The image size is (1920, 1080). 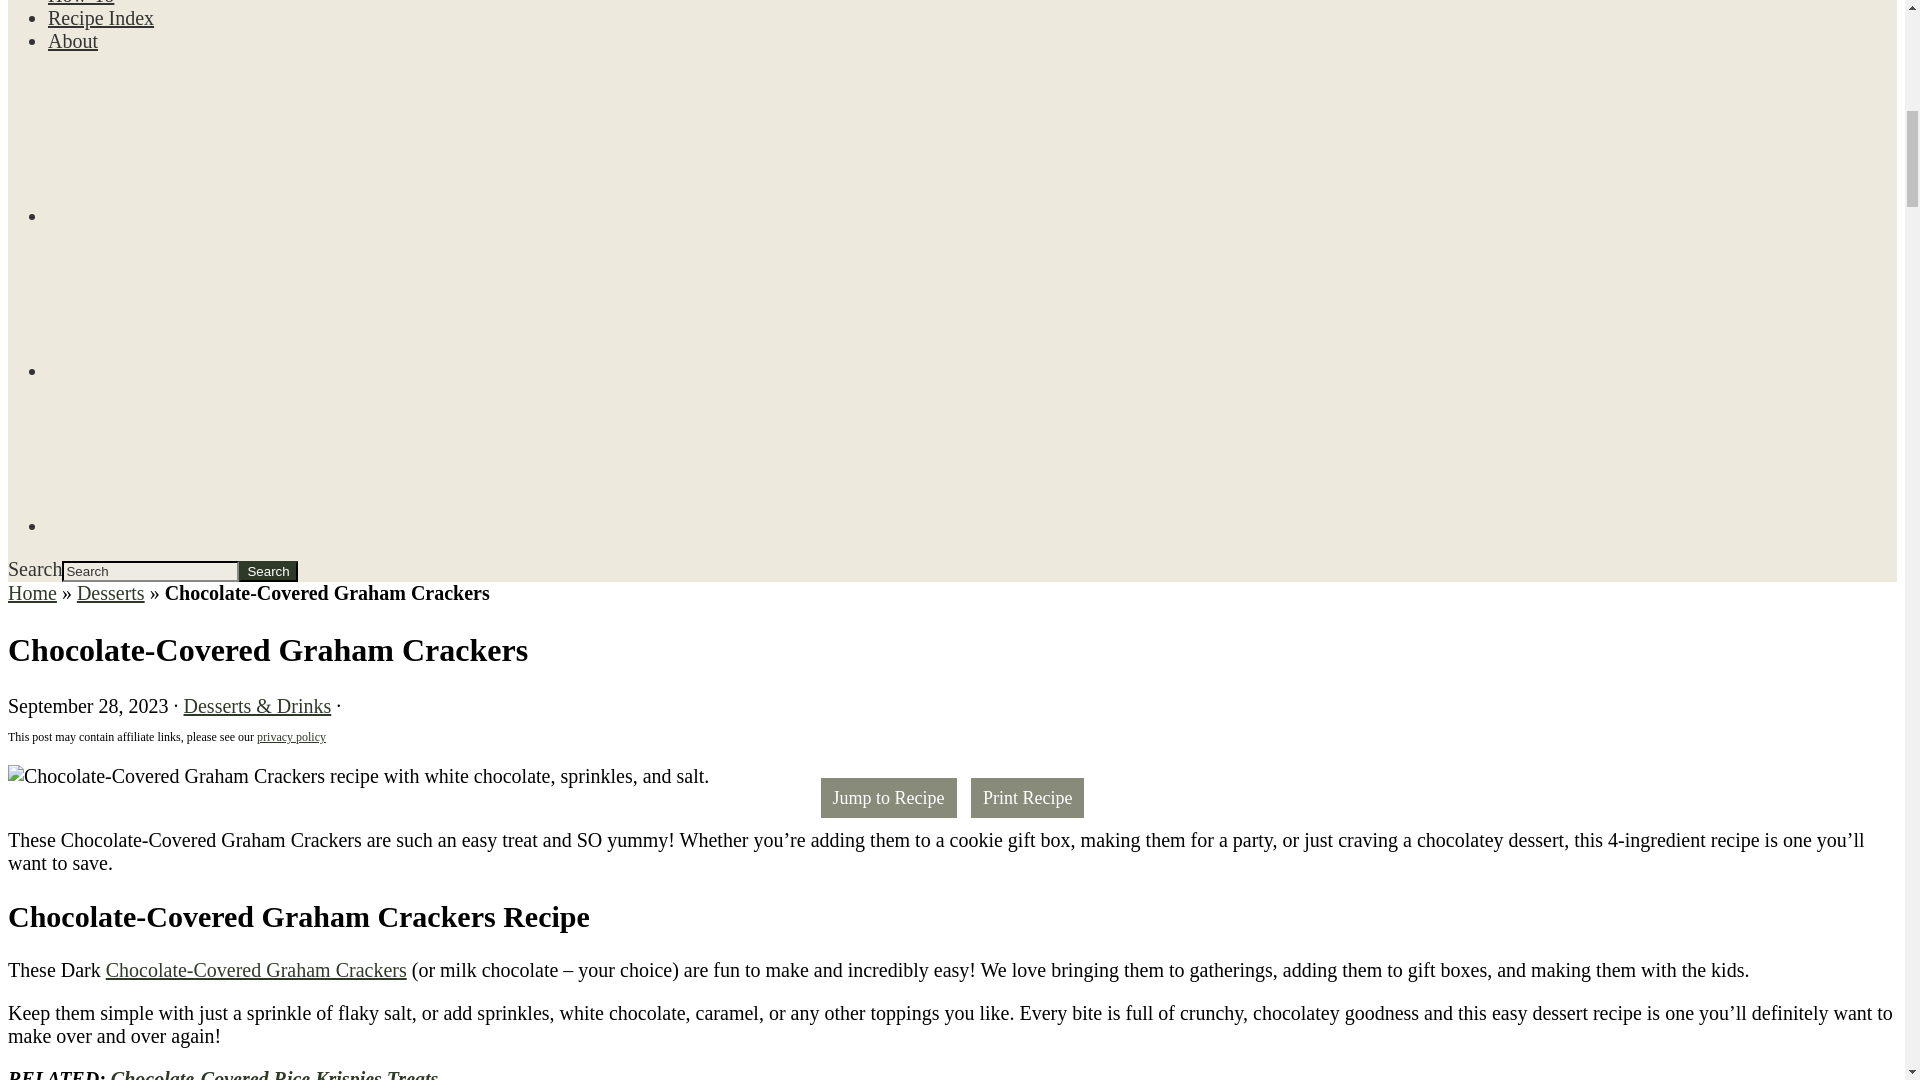 I want to click on Chocolate-Covered Rice Krispies Treats, so click(x=275, y=1074).